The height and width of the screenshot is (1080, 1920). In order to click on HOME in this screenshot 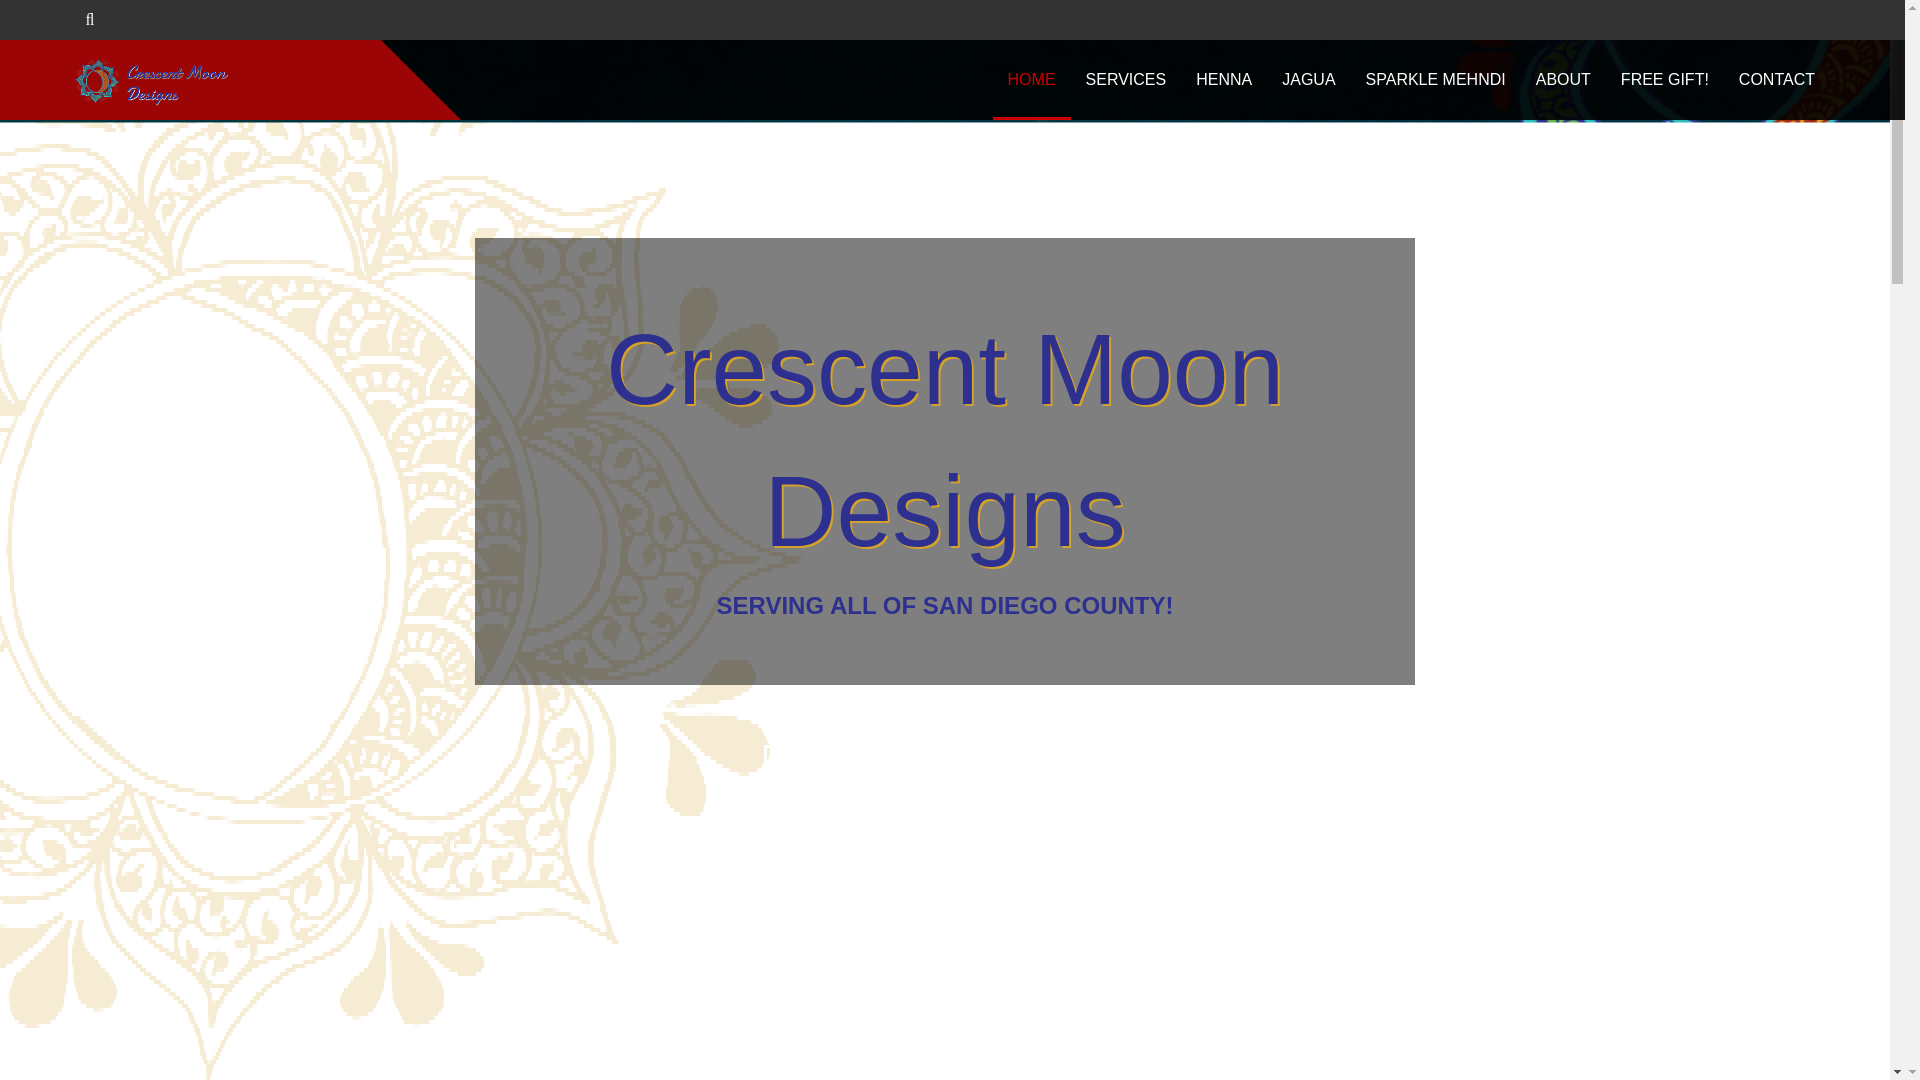, I will do `click(1032, 79)`.